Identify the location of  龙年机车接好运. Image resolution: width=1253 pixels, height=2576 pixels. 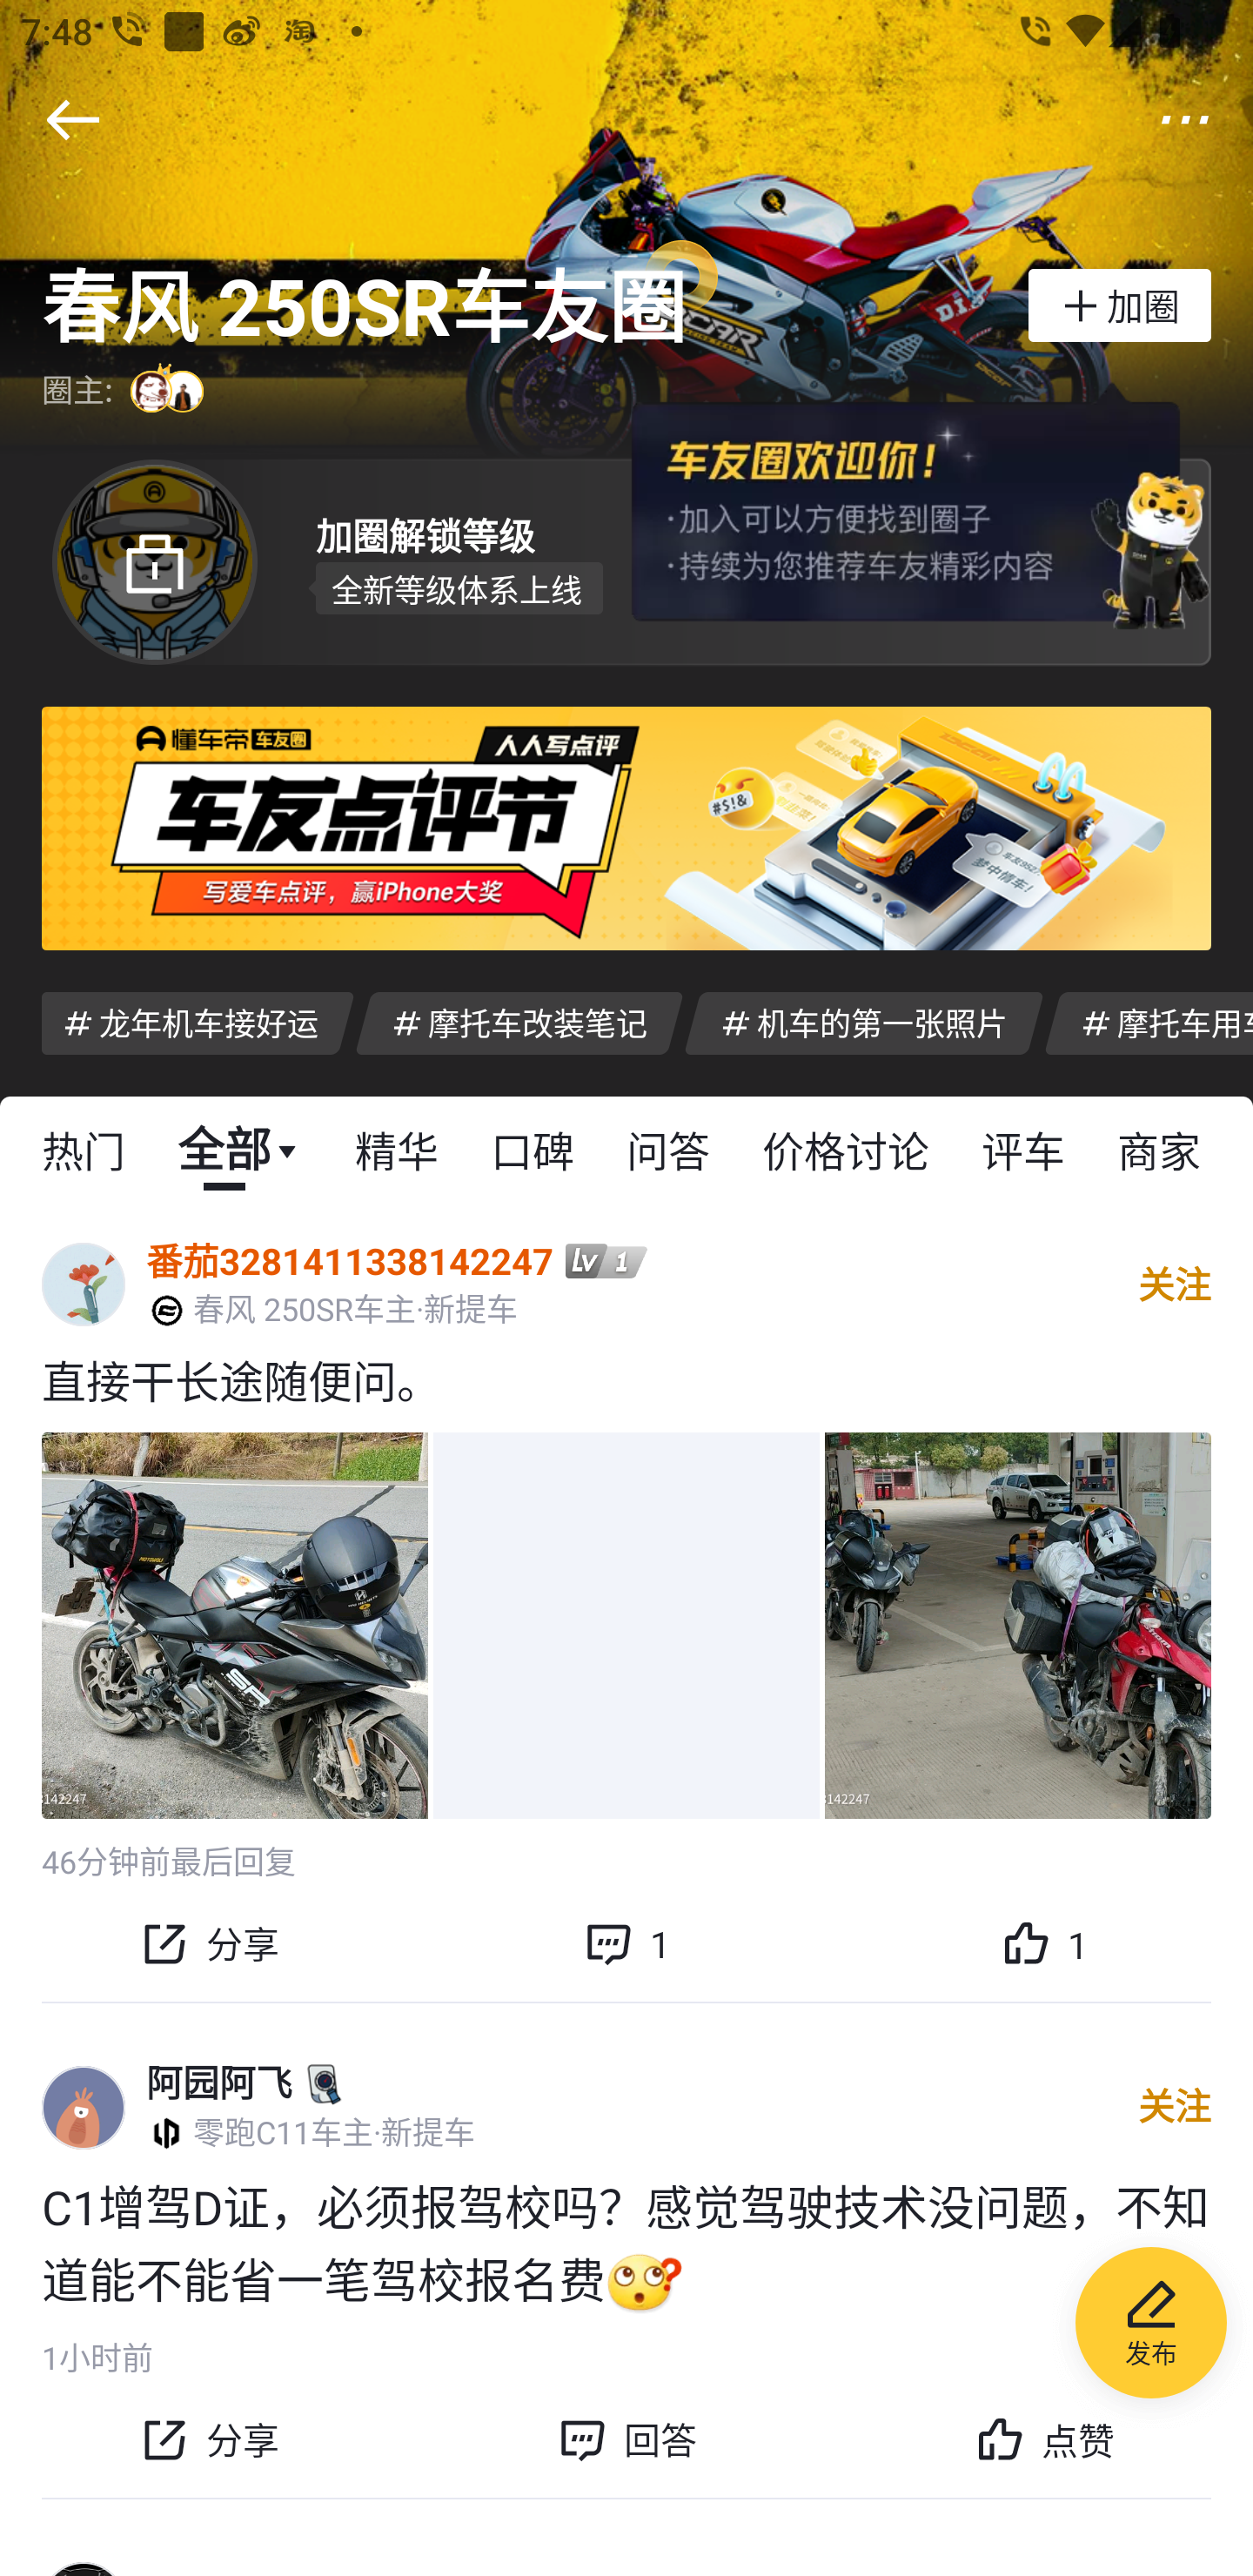
(198, 1022).